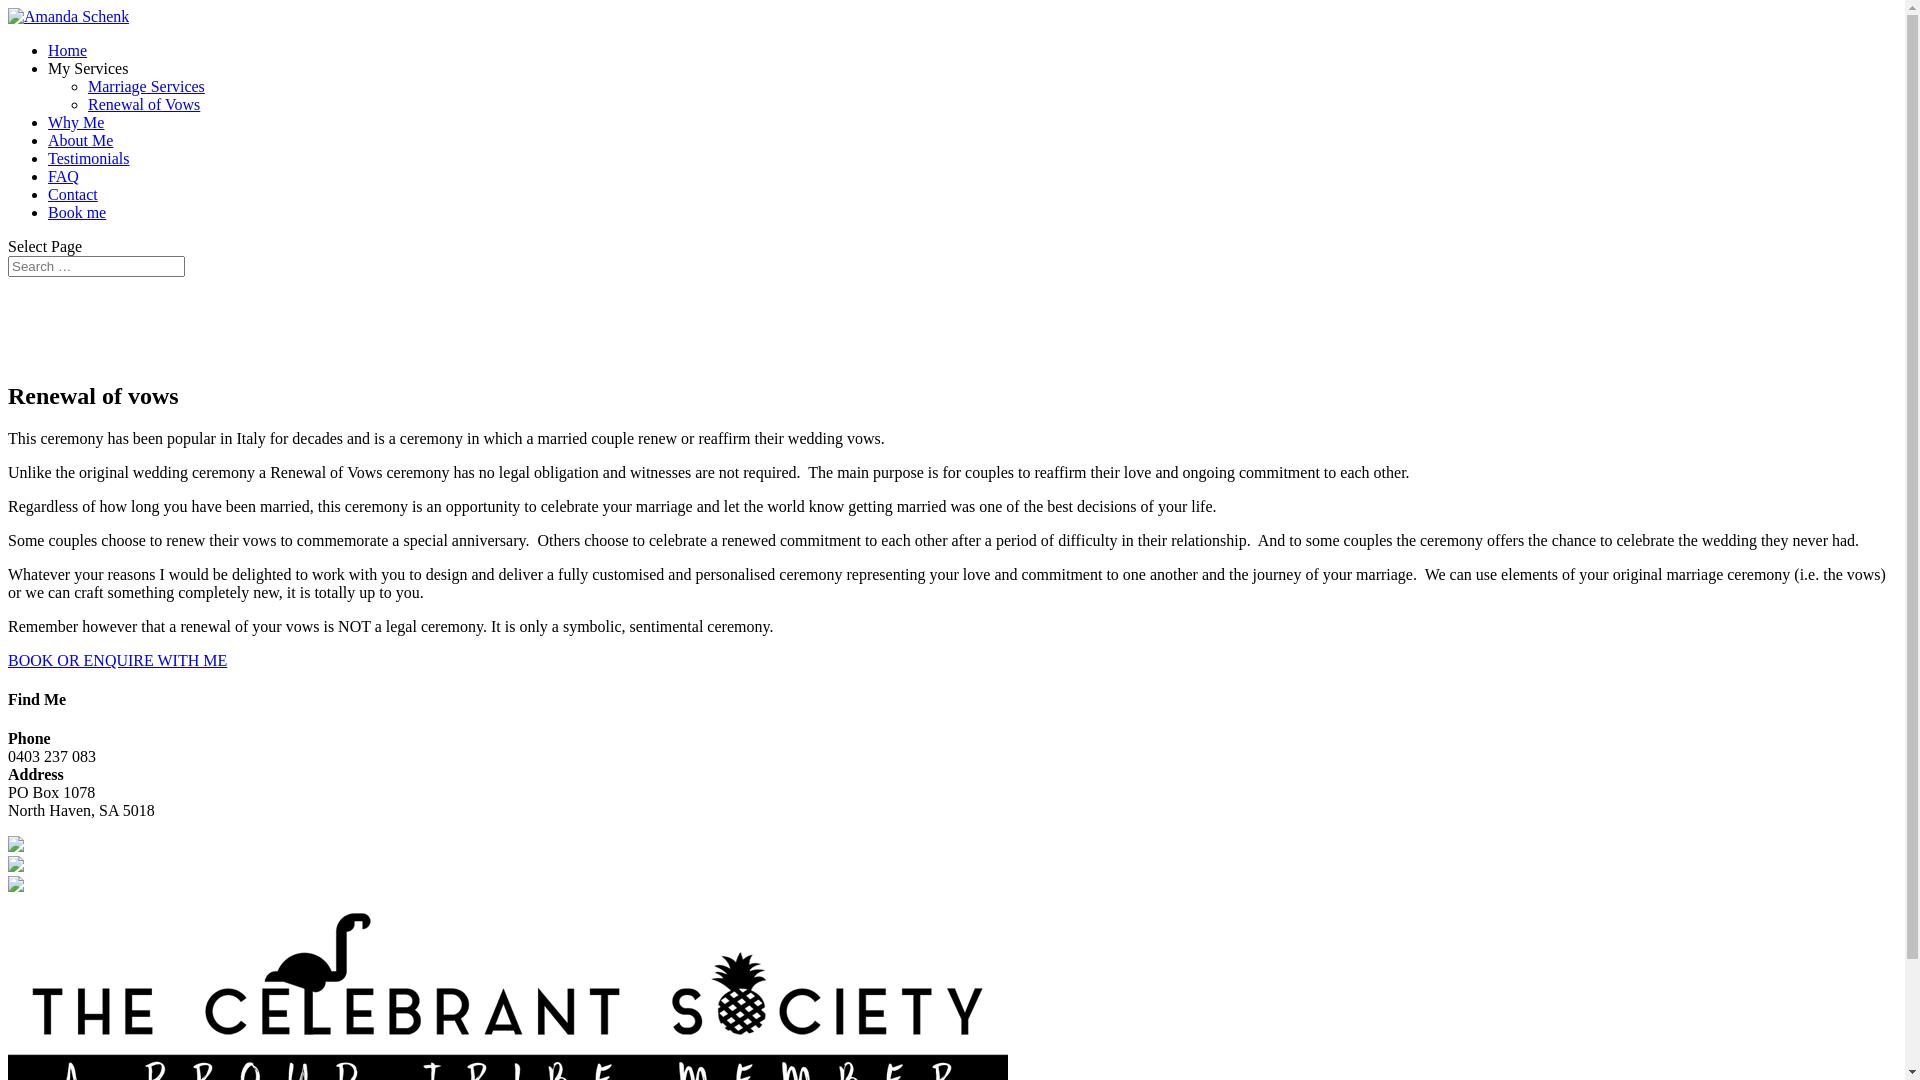 This screenshot has width=1920, height=1080. I want to click on Home, so click(68, 50).